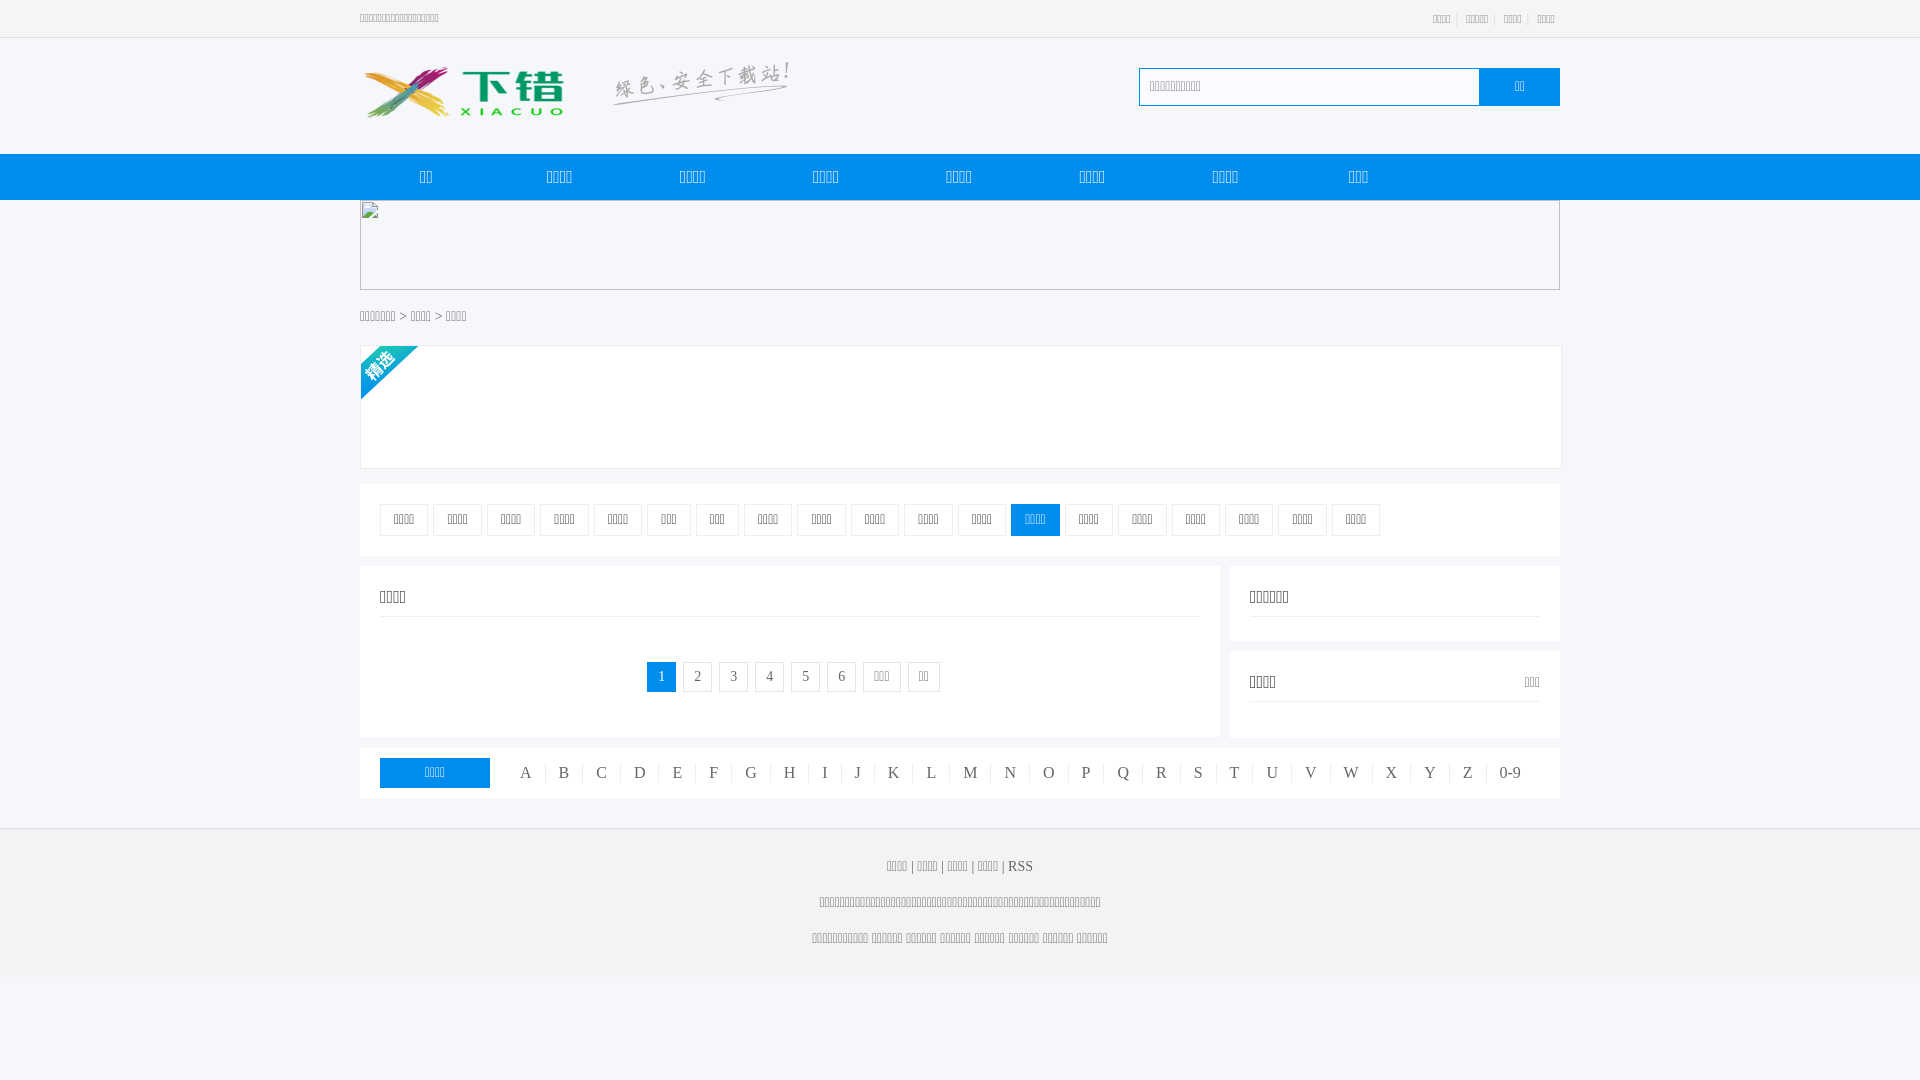  Describe the element at coordinates (526, 773) in the screenshot. I see `A` at that location.